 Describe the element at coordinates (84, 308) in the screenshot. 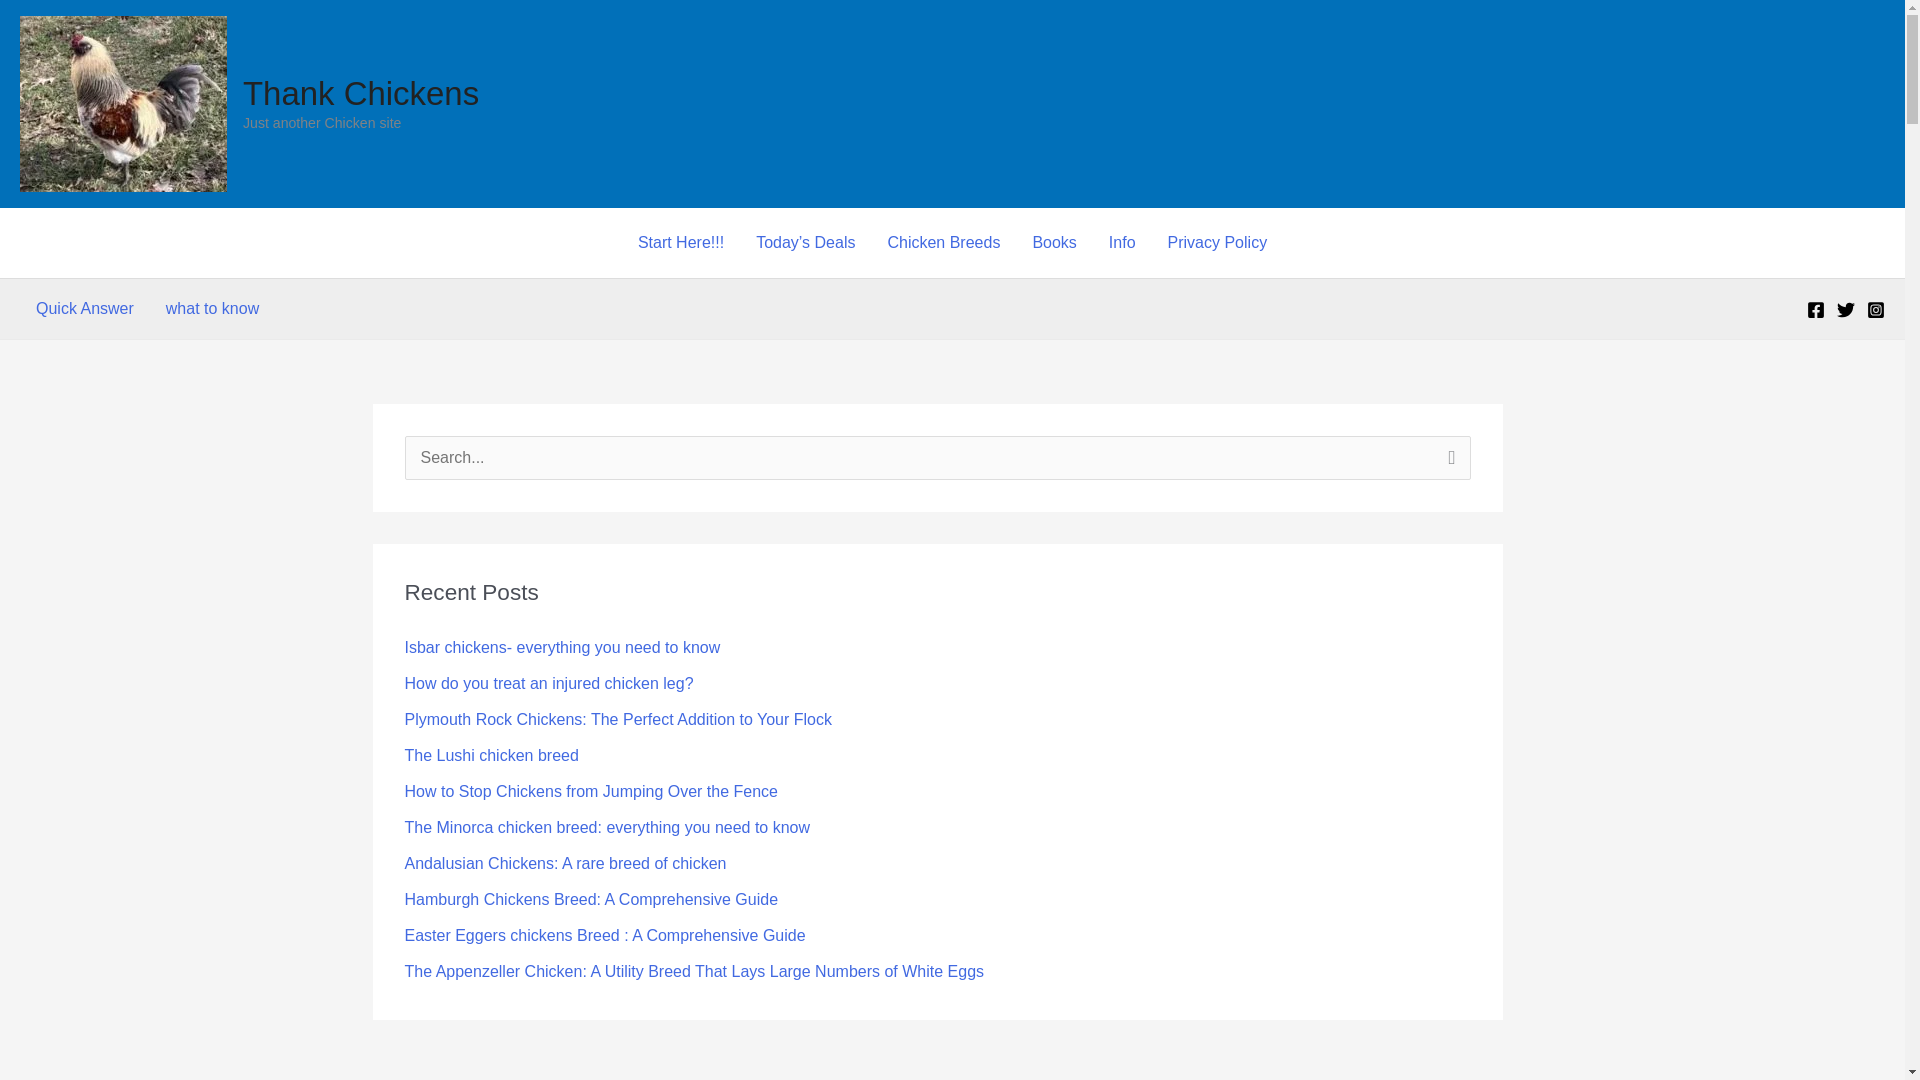

I see `Quick Answer` at that location.